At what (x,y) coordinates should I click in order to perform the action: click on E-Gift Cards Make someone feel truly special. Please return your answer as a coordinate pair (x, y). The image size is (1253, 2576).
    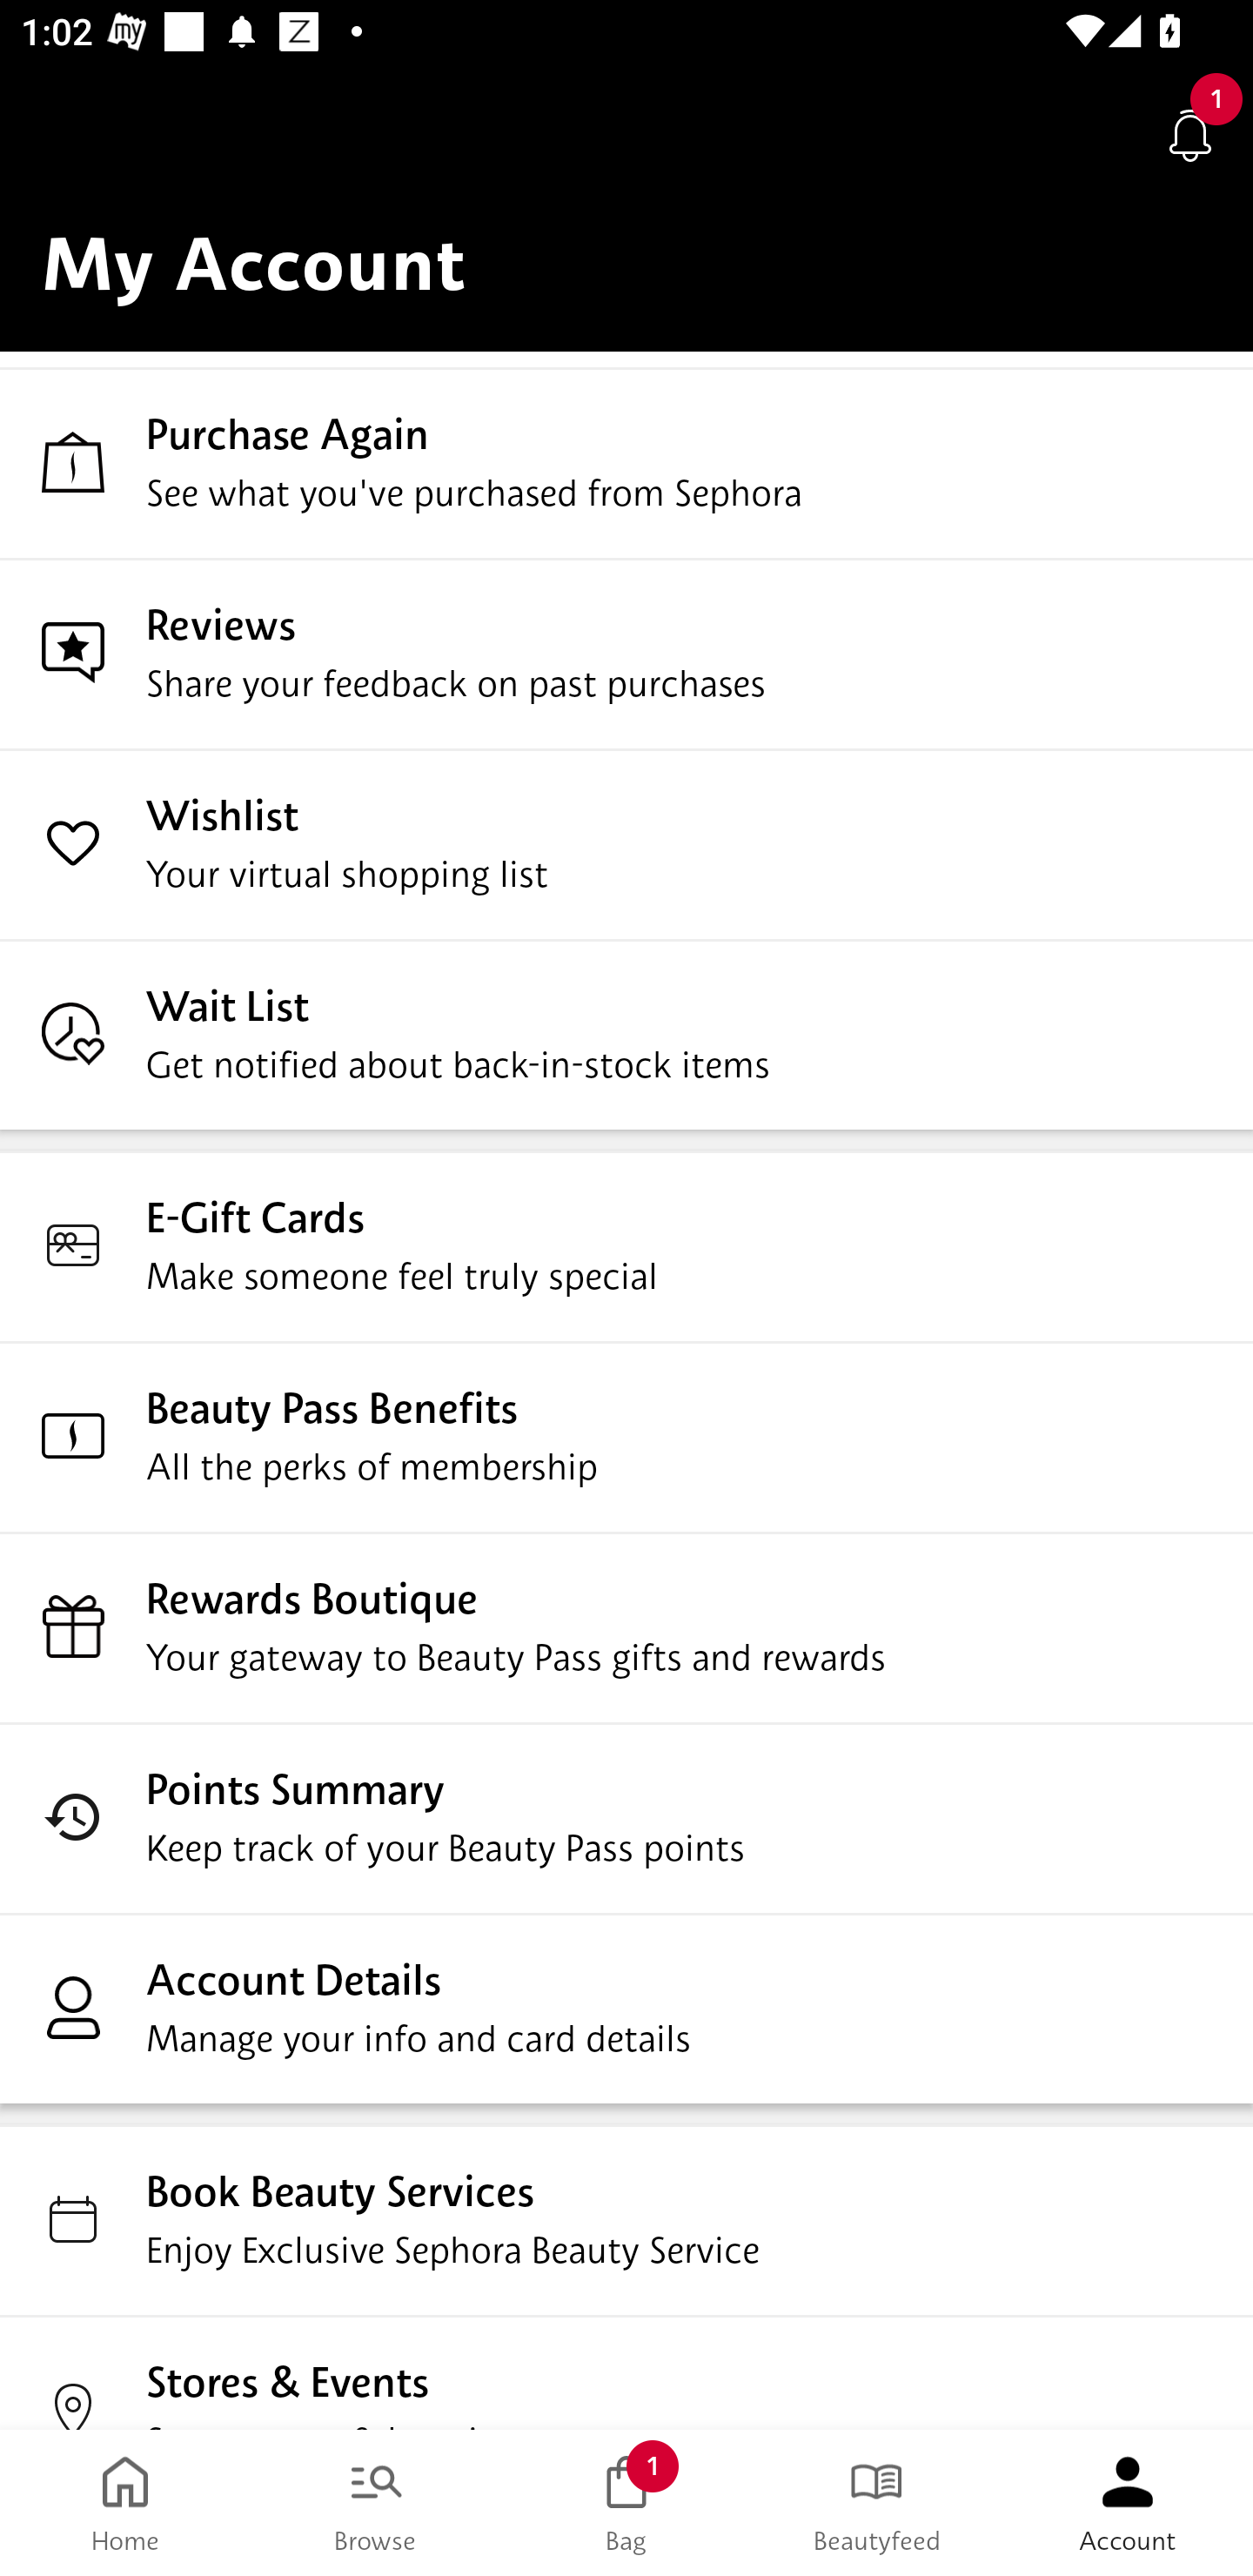
    Looking at the image, I should click on (626, 1246).